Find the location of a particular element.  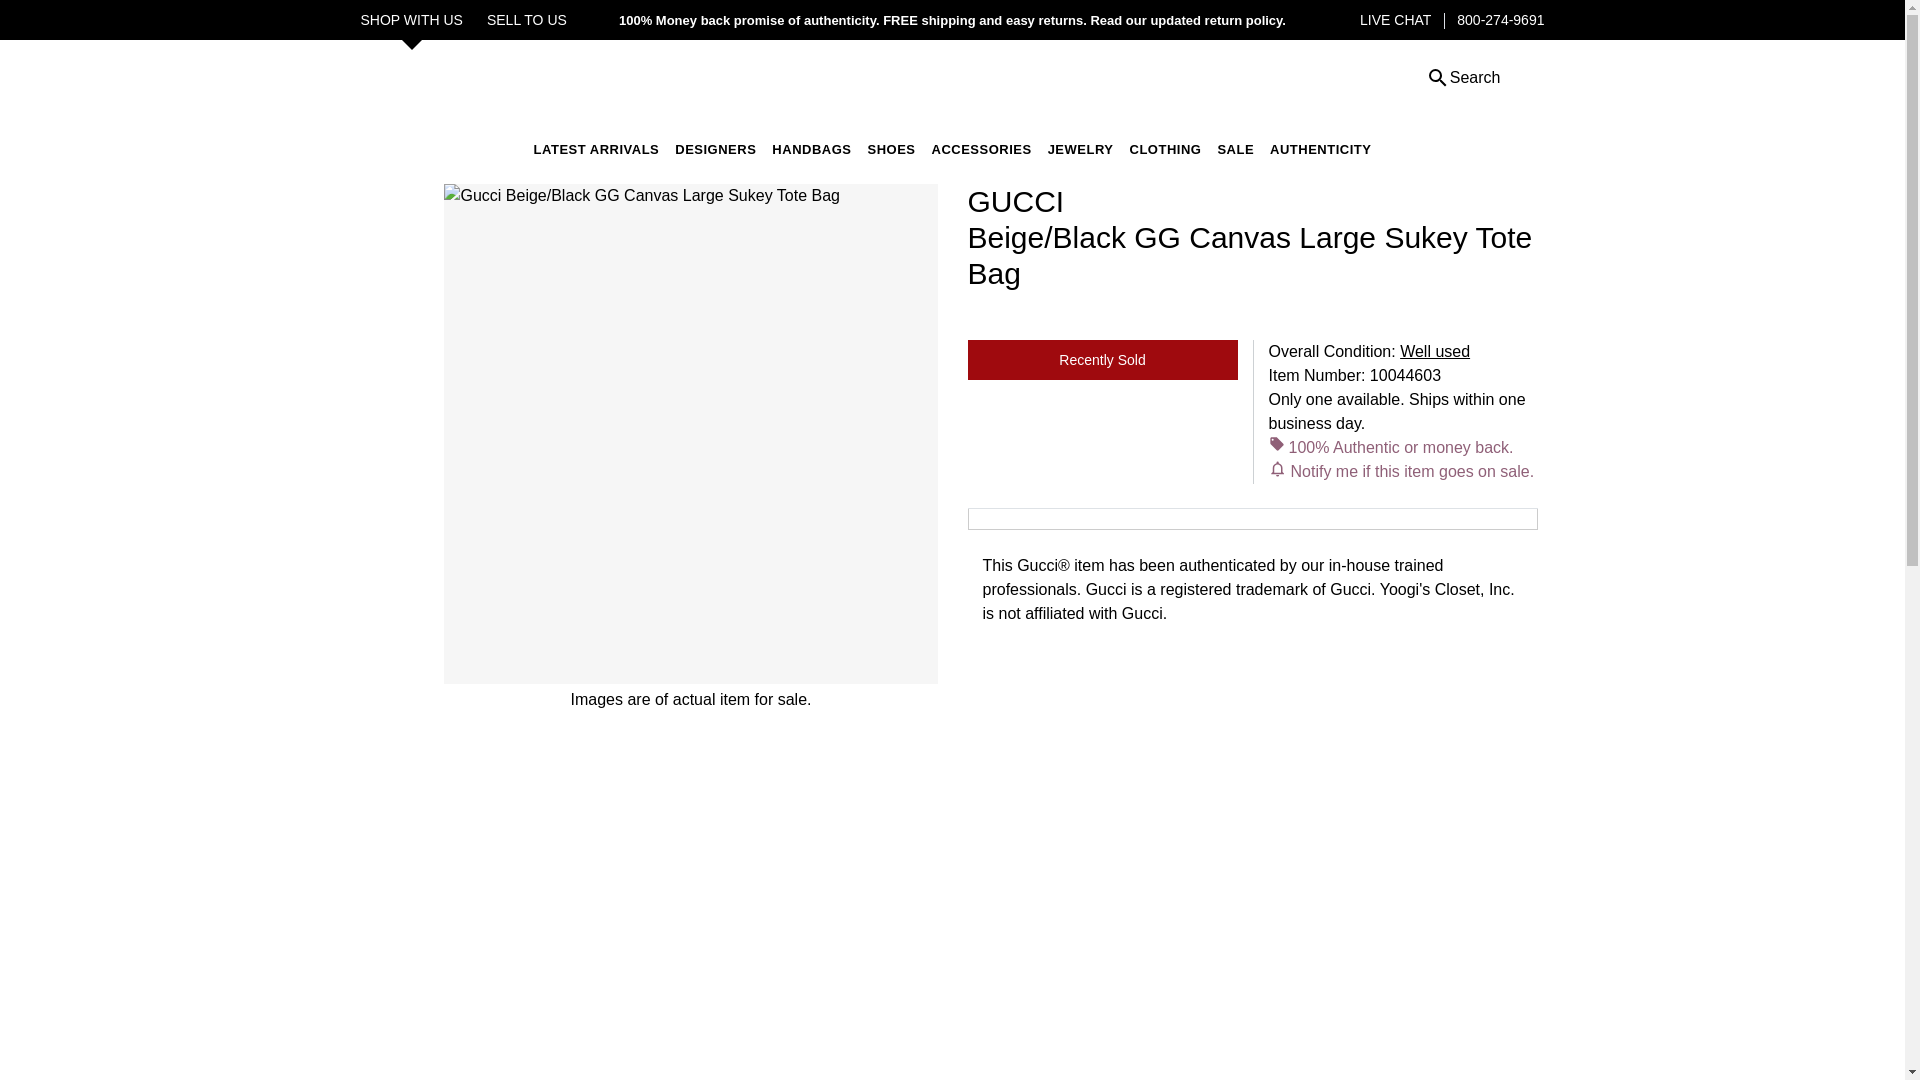

Bell Outline icon is located at coordinates (1276, 469).